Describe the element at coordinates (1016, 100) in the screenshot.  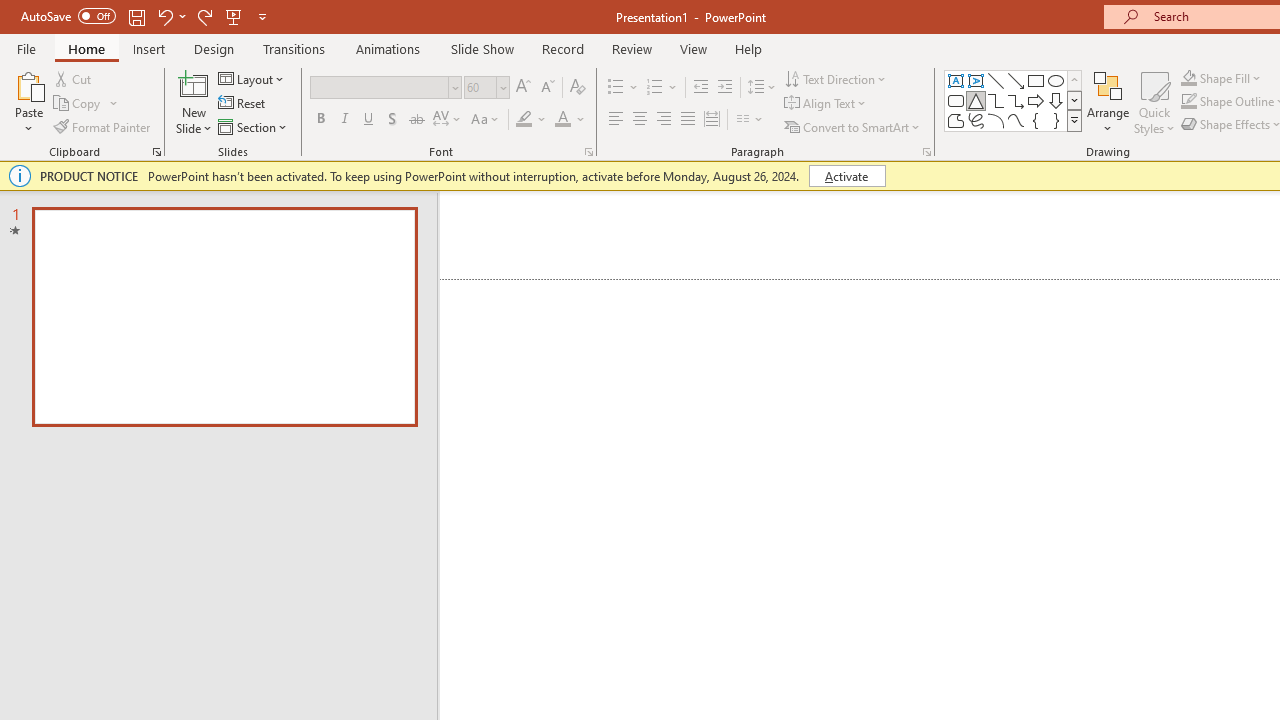
I see `Connector: Elbow Arrow` at that location.